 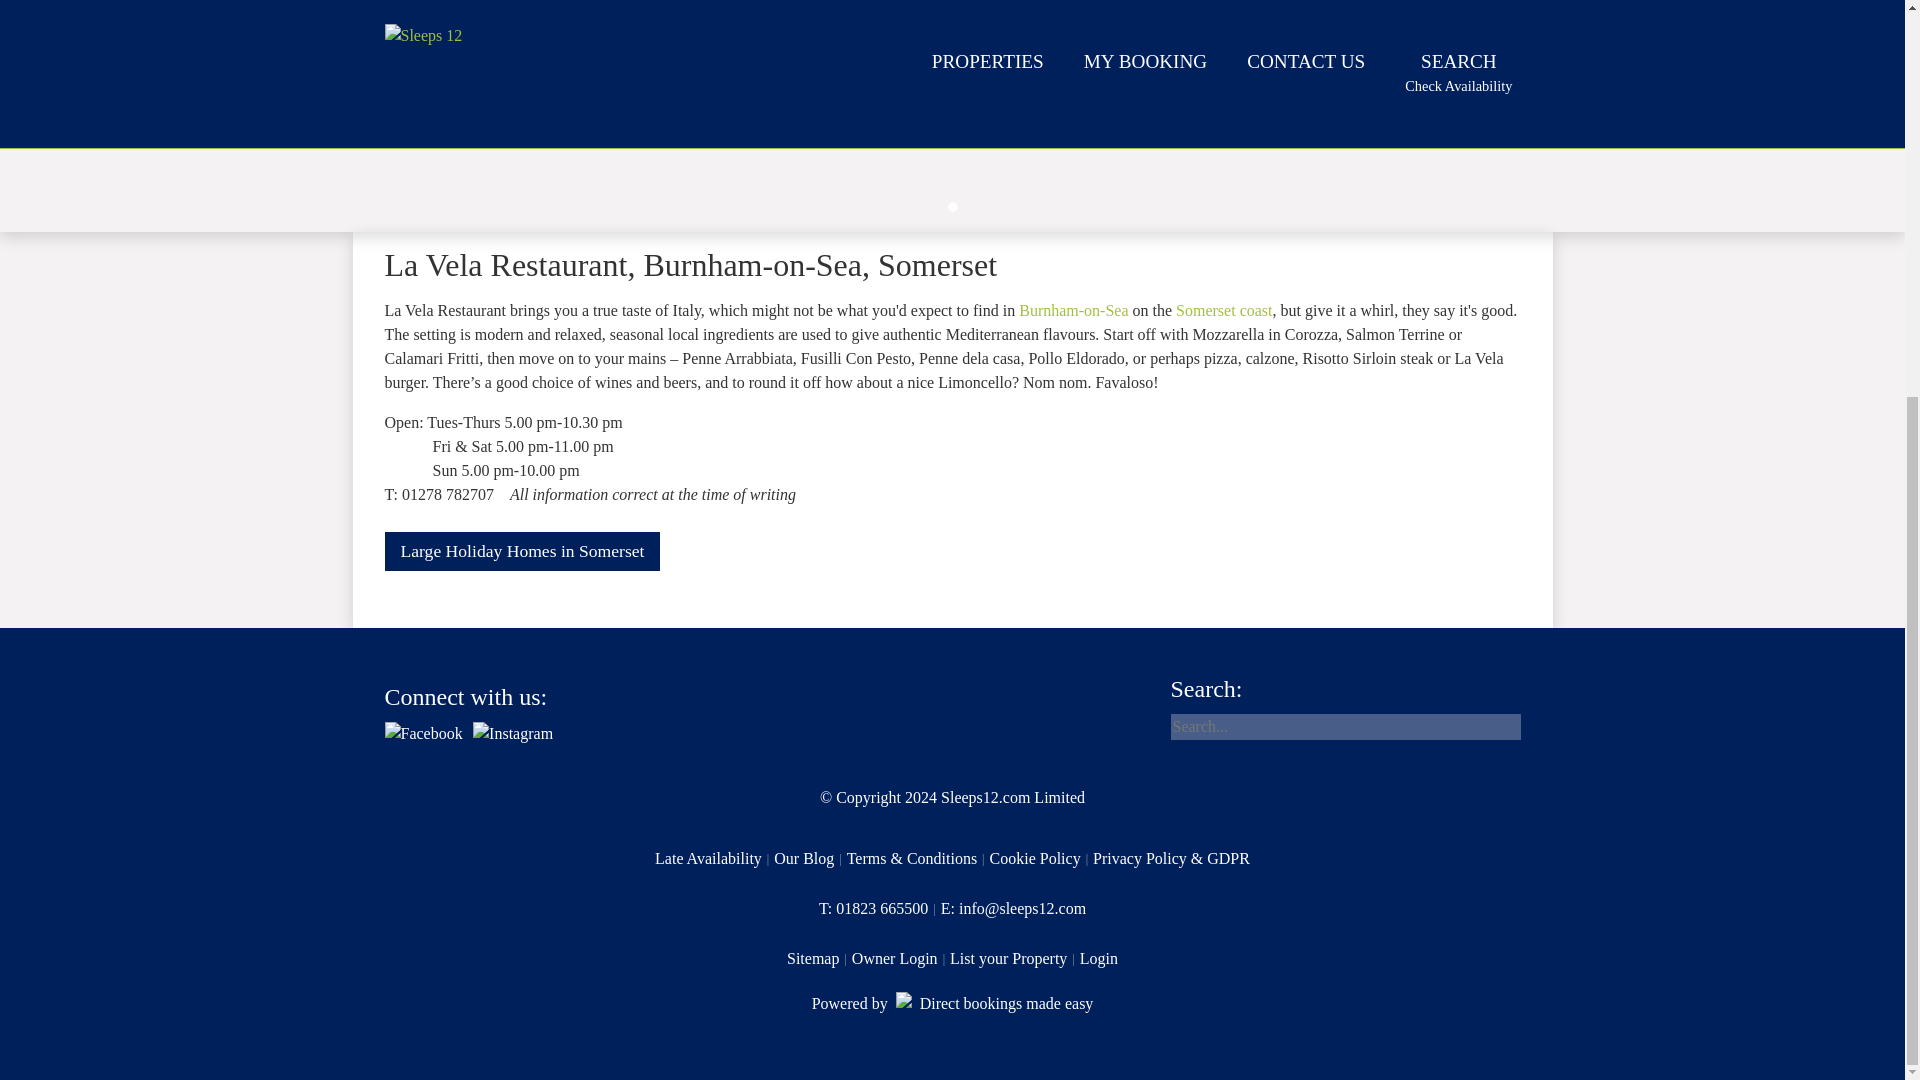 What do you see at coordinates (810, 858) in the screenshot?
I see `Large Holiday Homes in Somerset` at bounding box center [810, 858].